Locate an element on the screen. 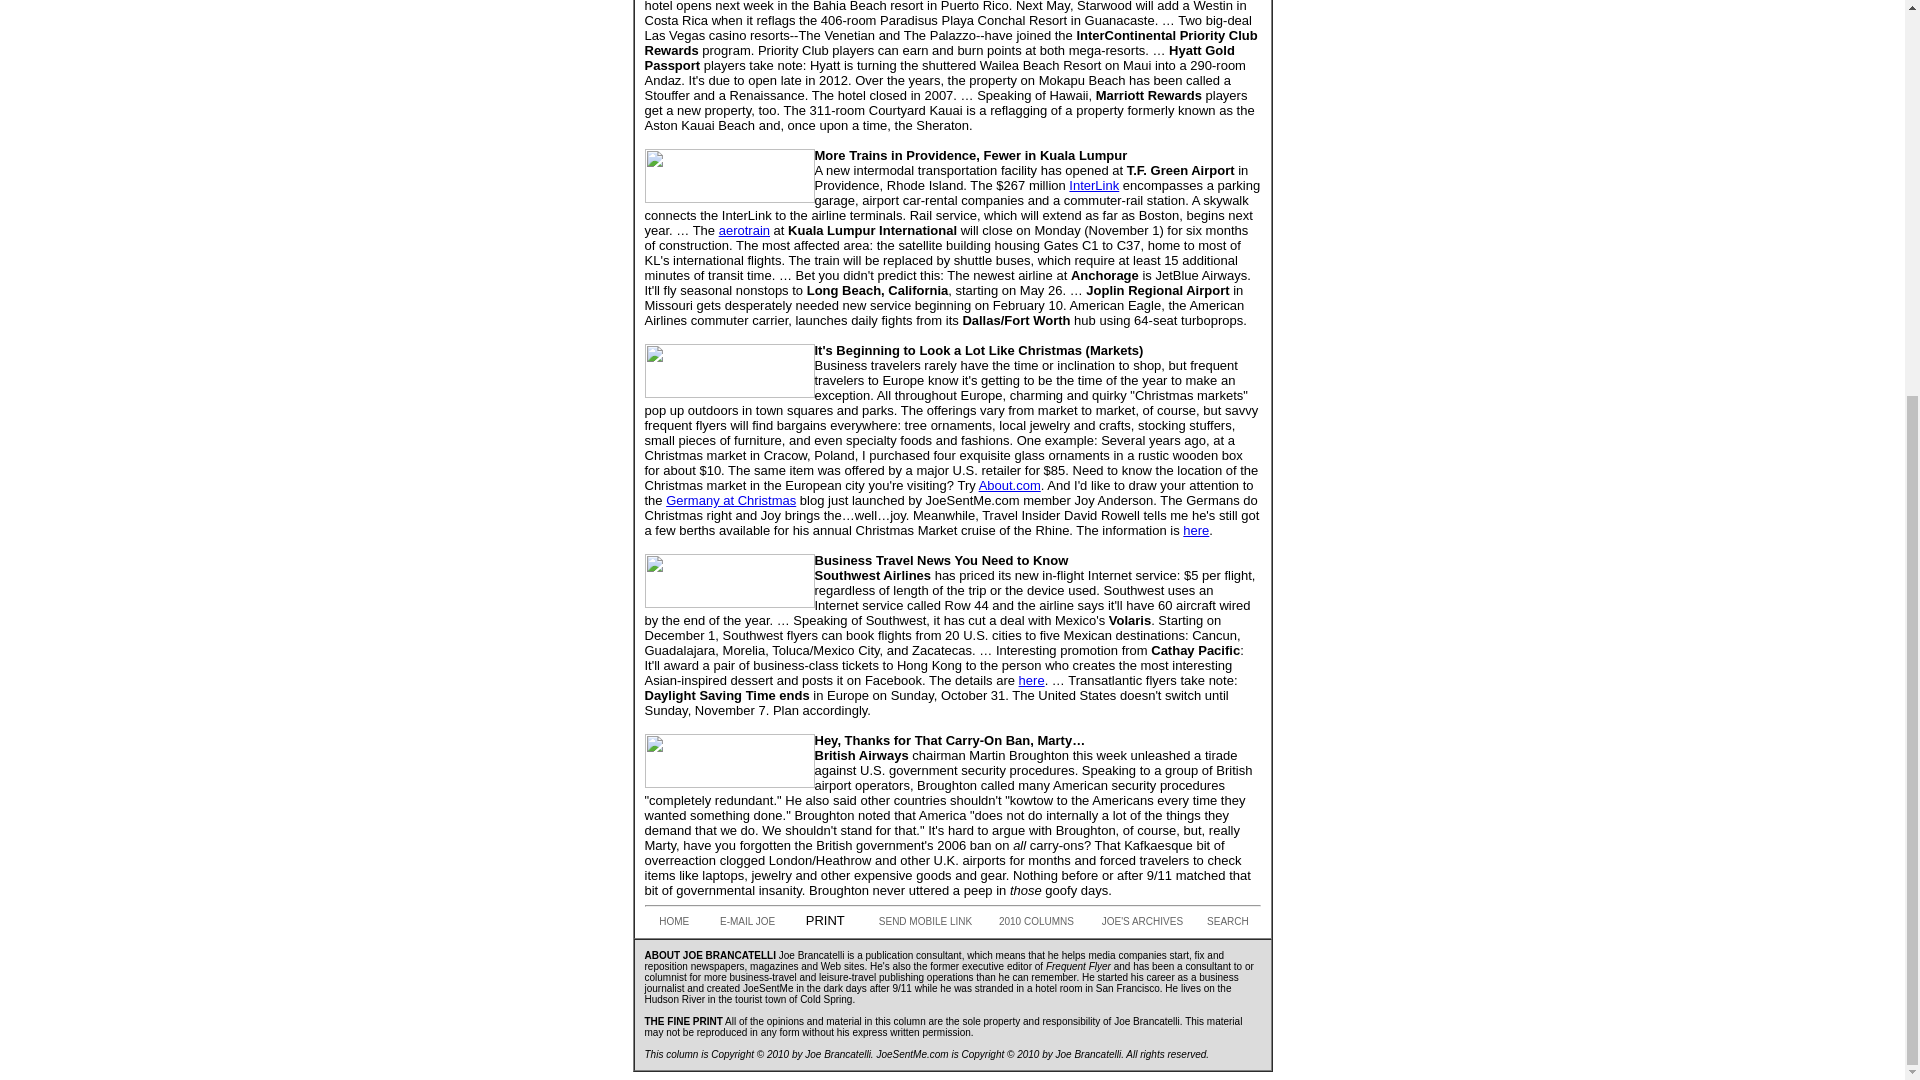 The image size is (1920, 1080). here is located at coordinates (1032, 680).